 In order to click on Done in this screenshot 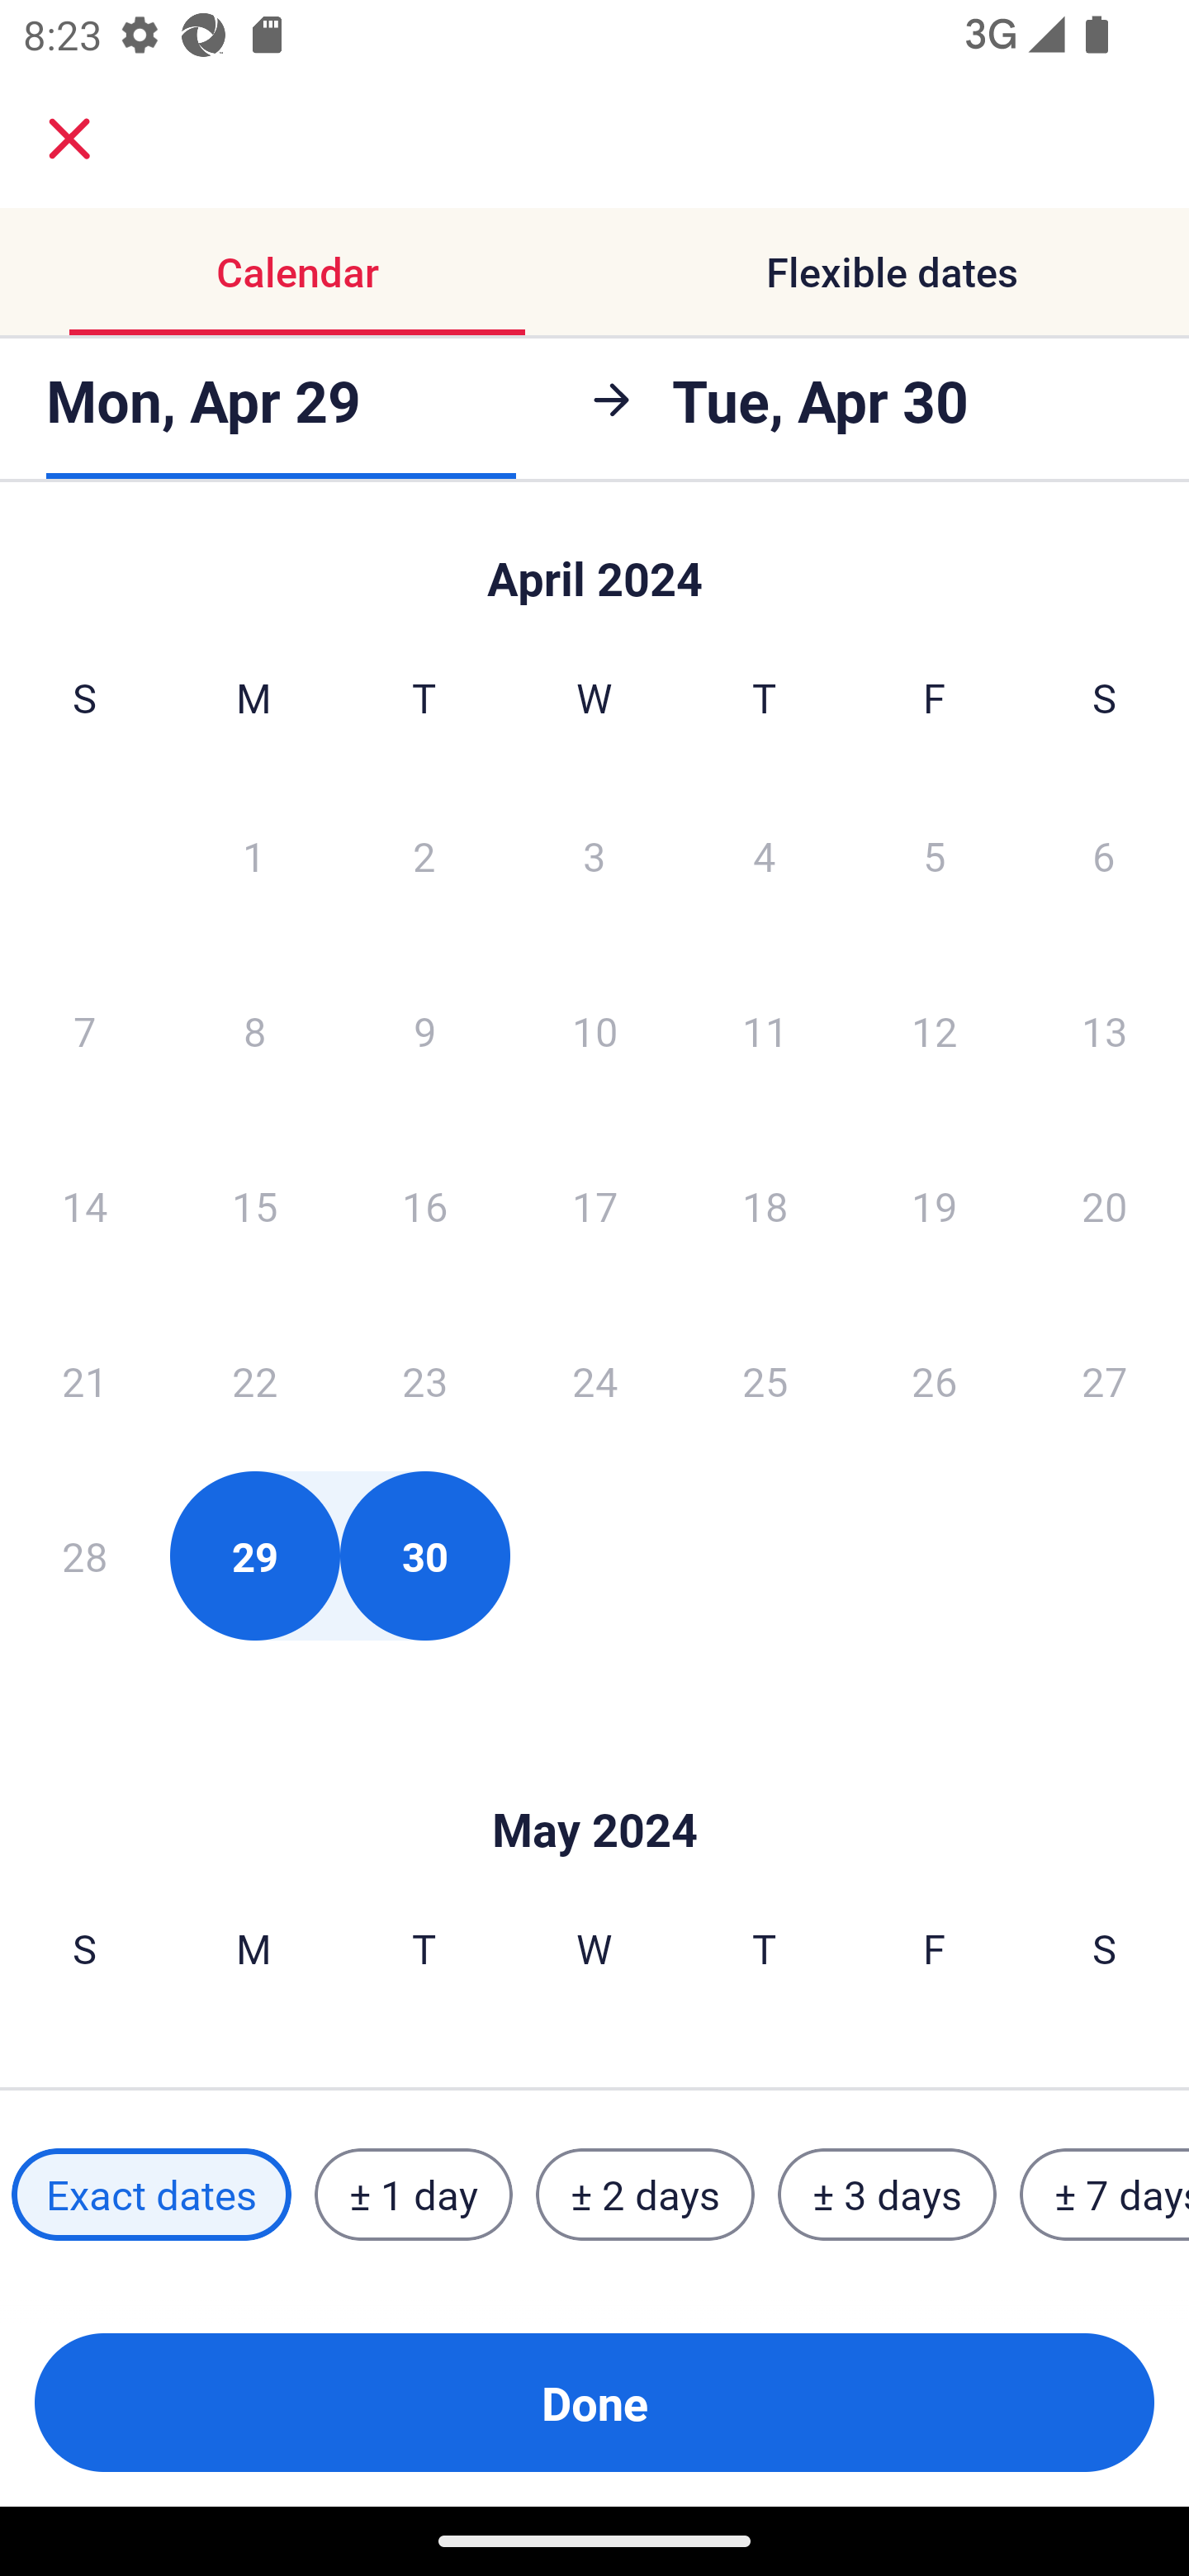, I will do `click(594, 2403)`.